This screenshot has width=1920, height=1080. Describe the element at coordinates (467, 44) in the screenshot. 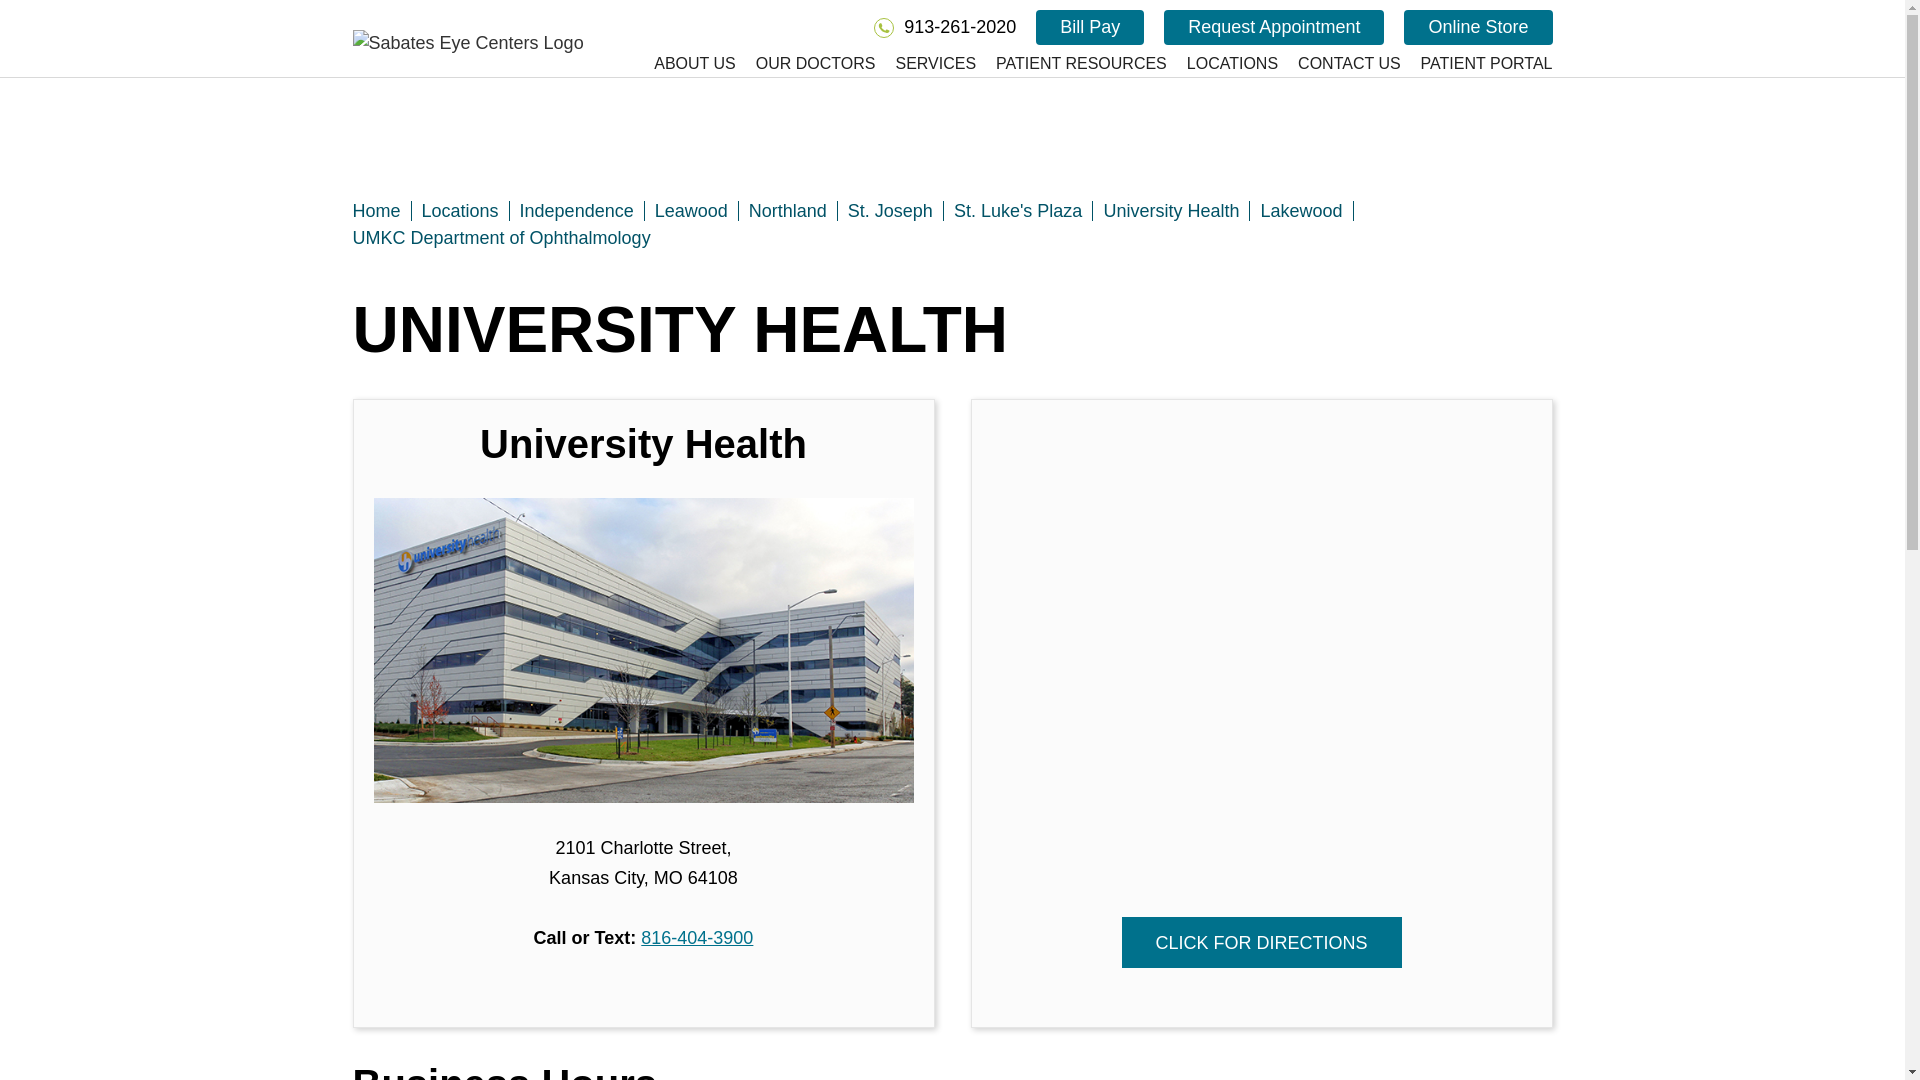

I see `Sabates Eye Centers - Click Here For the Homepage` at that location.